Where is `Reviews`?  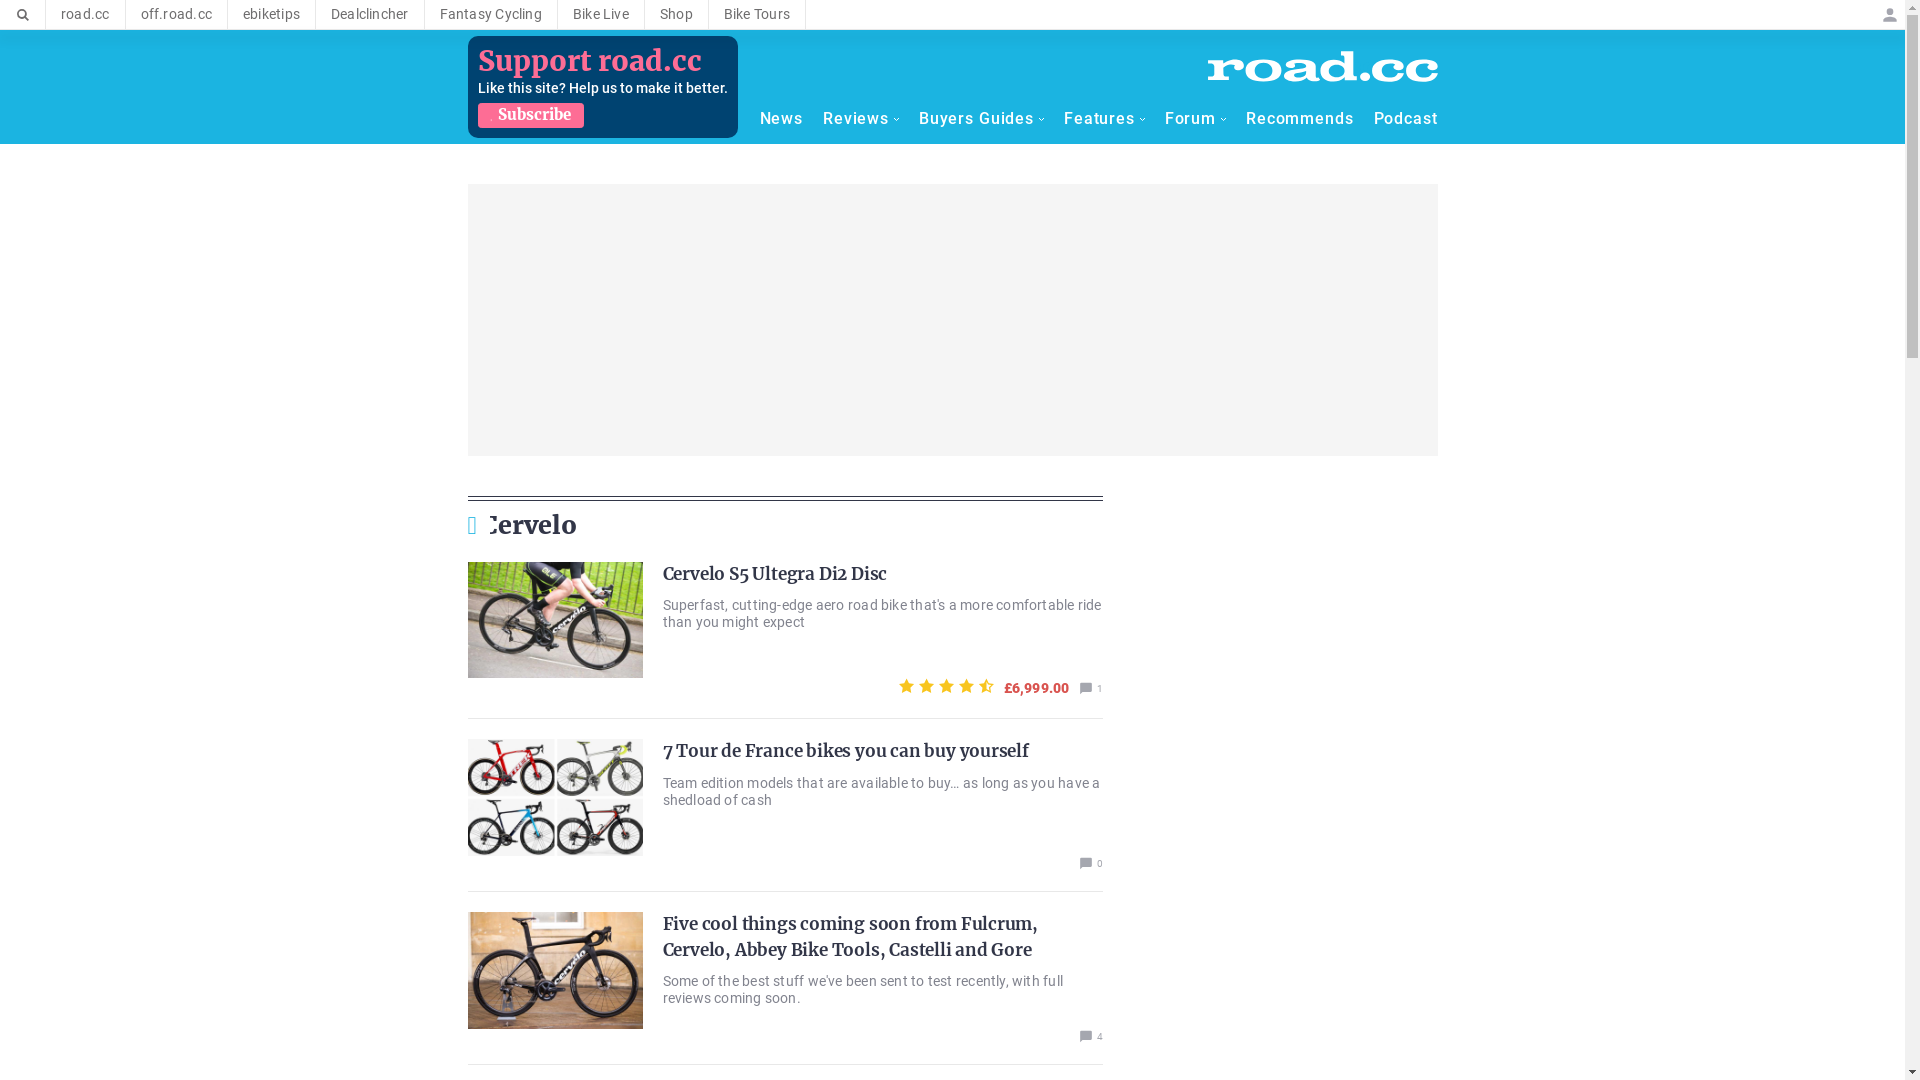 Reviews is located at coordinates (861, 119).